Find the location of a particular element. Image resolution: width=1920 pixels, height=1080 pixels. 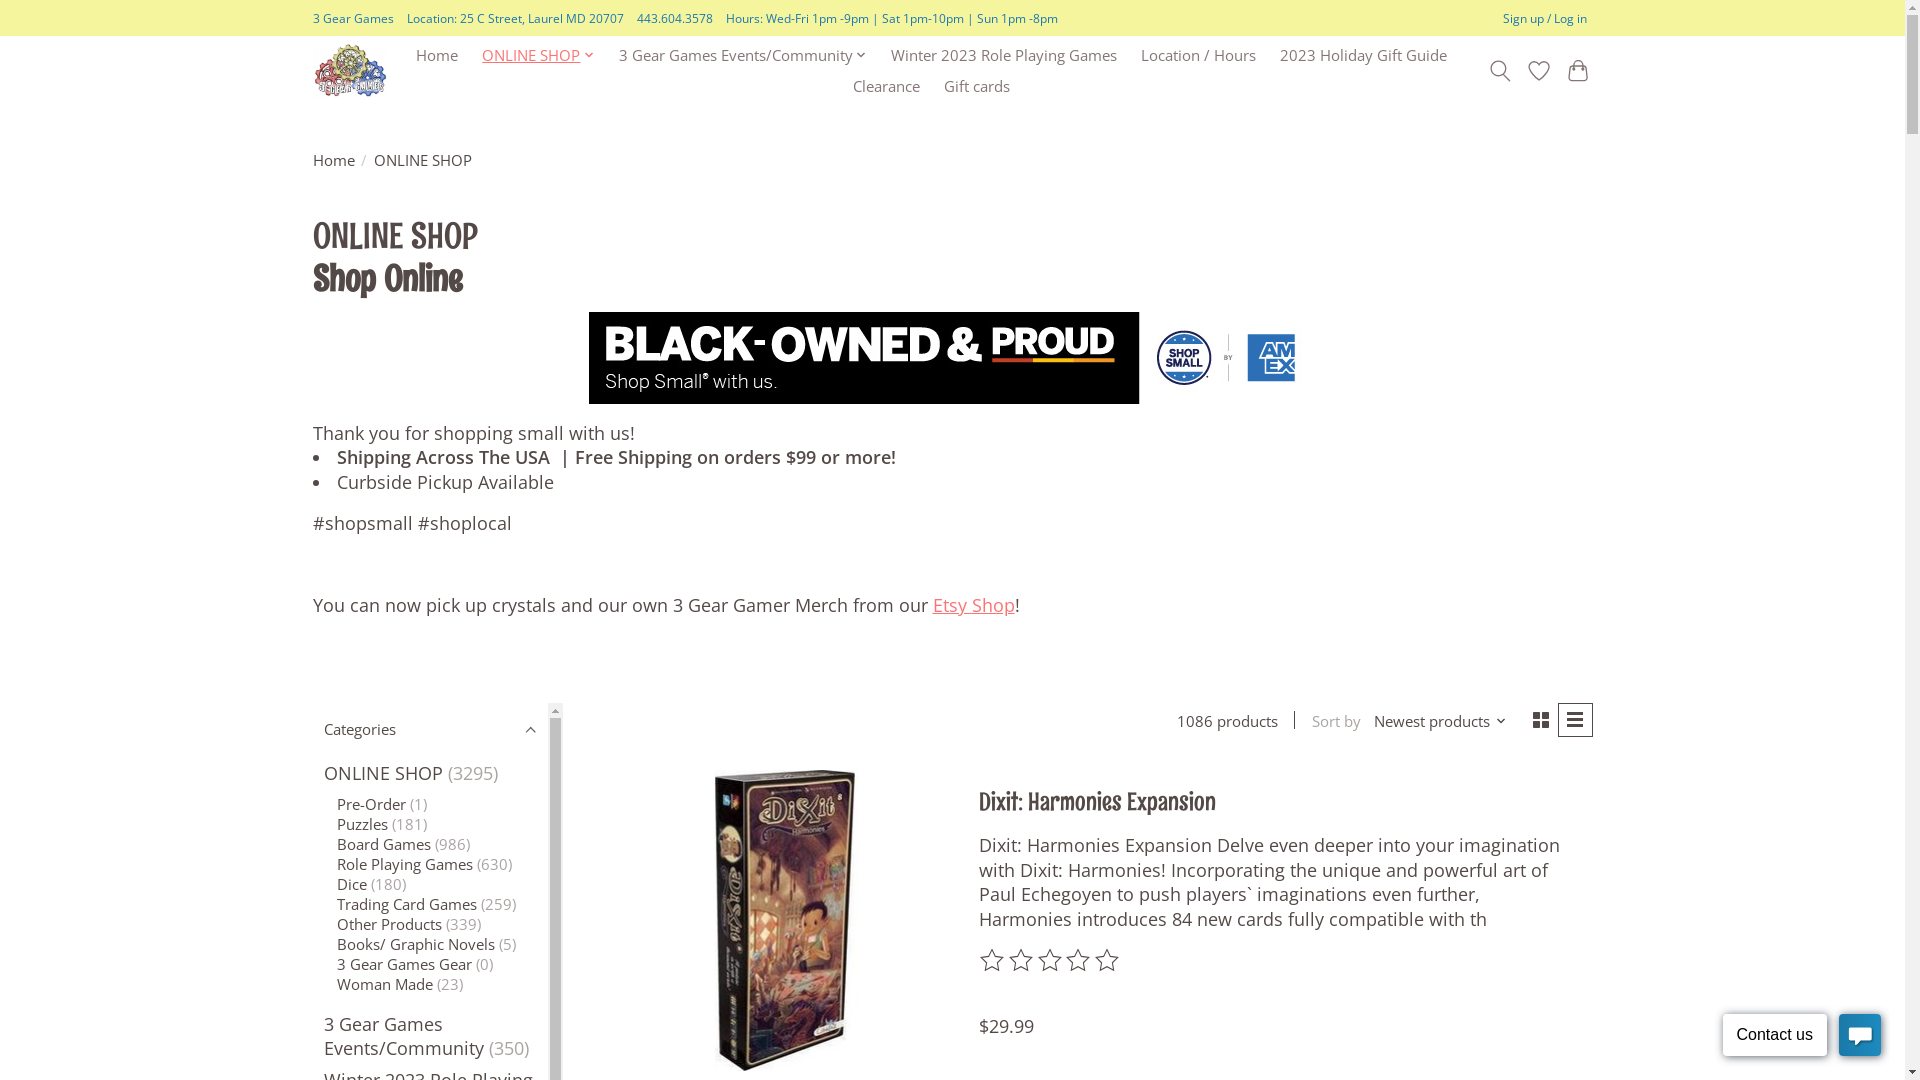

Other Products is located at coordinates (390, 924).